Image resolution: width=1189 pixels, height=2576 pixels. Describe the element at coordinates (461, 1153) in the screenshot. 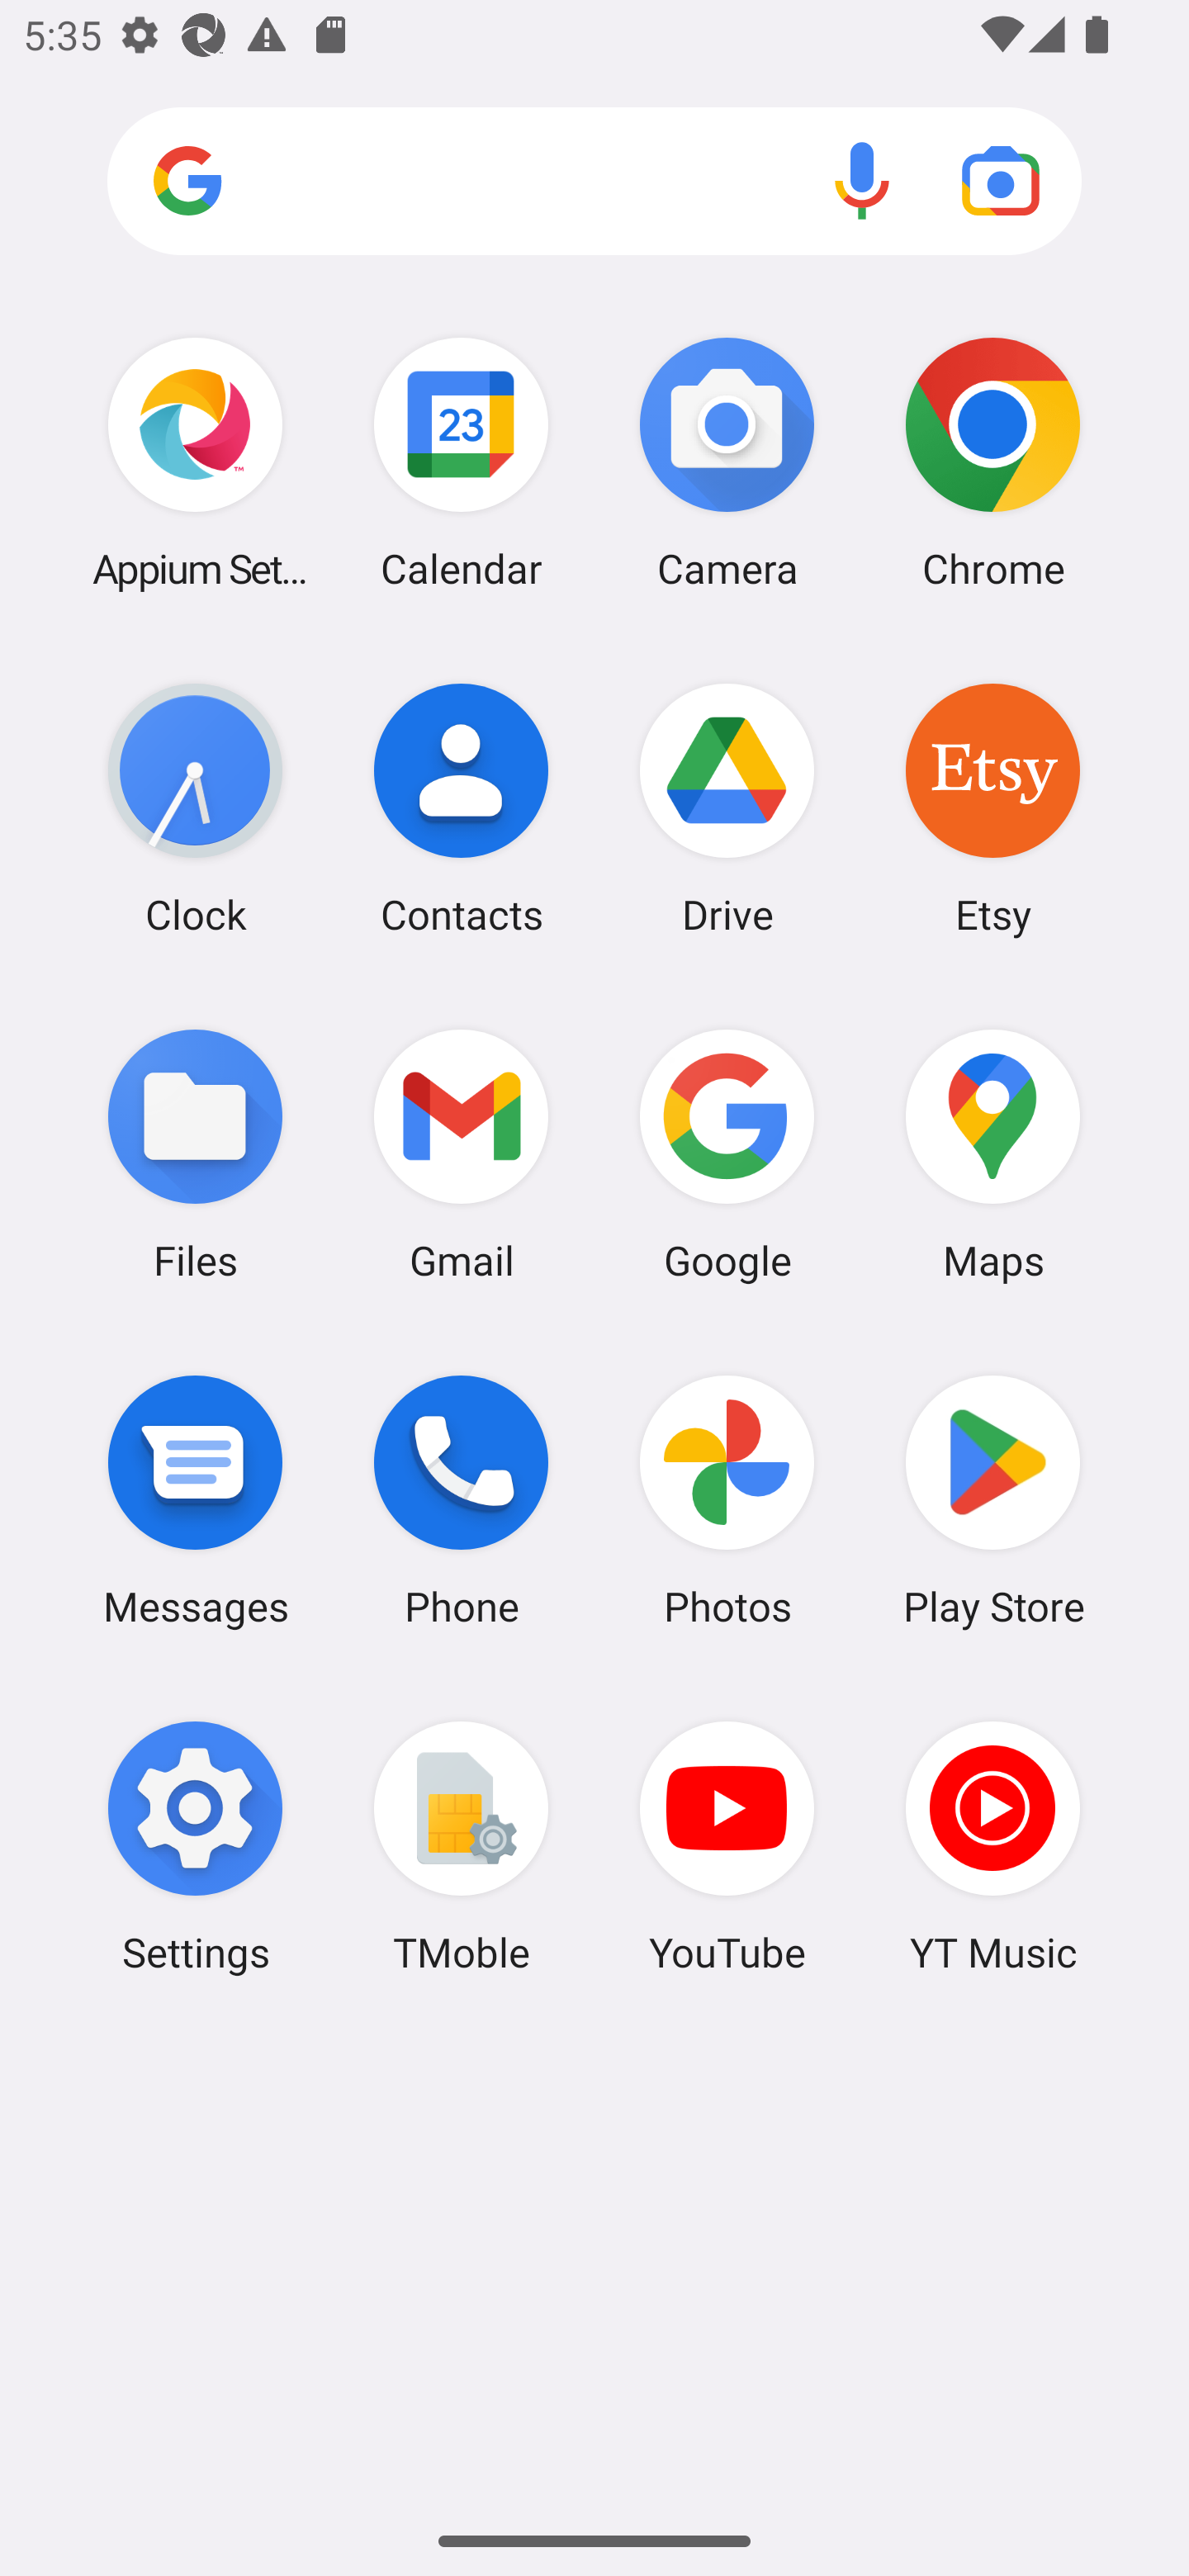

I see `Gmail` at that location.